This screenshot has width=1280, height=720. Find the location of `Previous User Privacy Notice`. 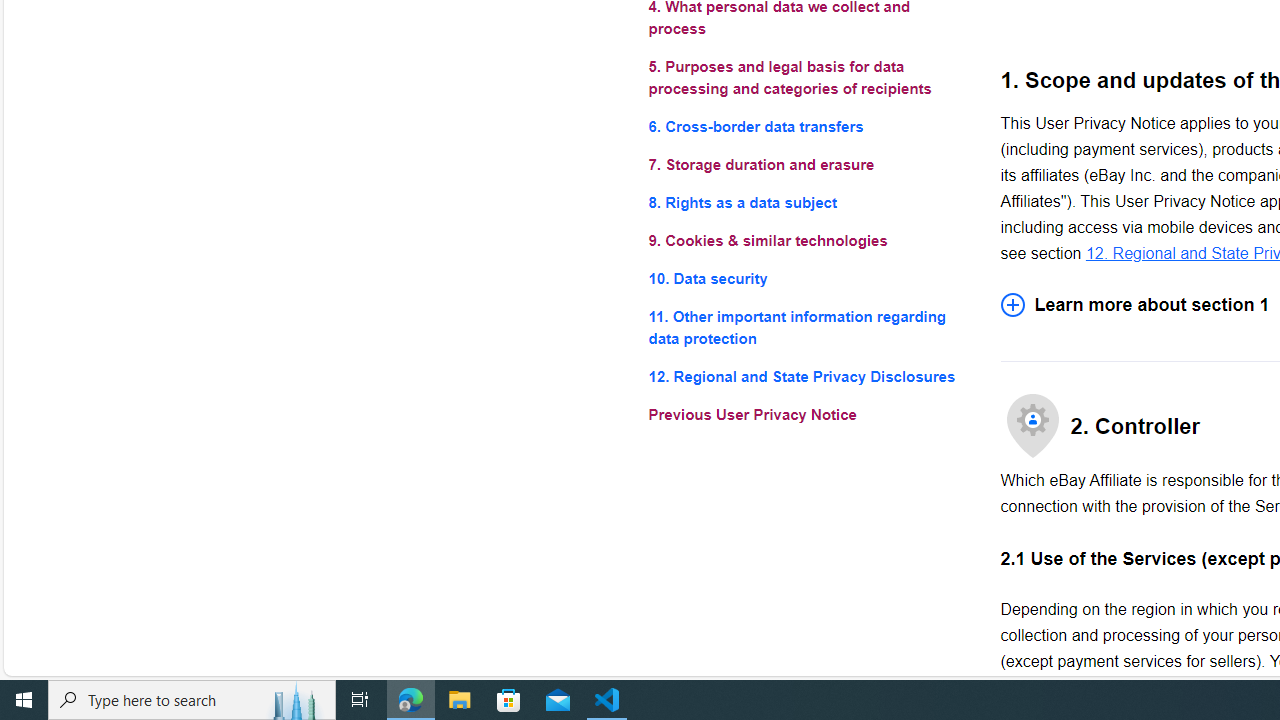

Previous User Privacy Notice is located at coordinates (808, 414).